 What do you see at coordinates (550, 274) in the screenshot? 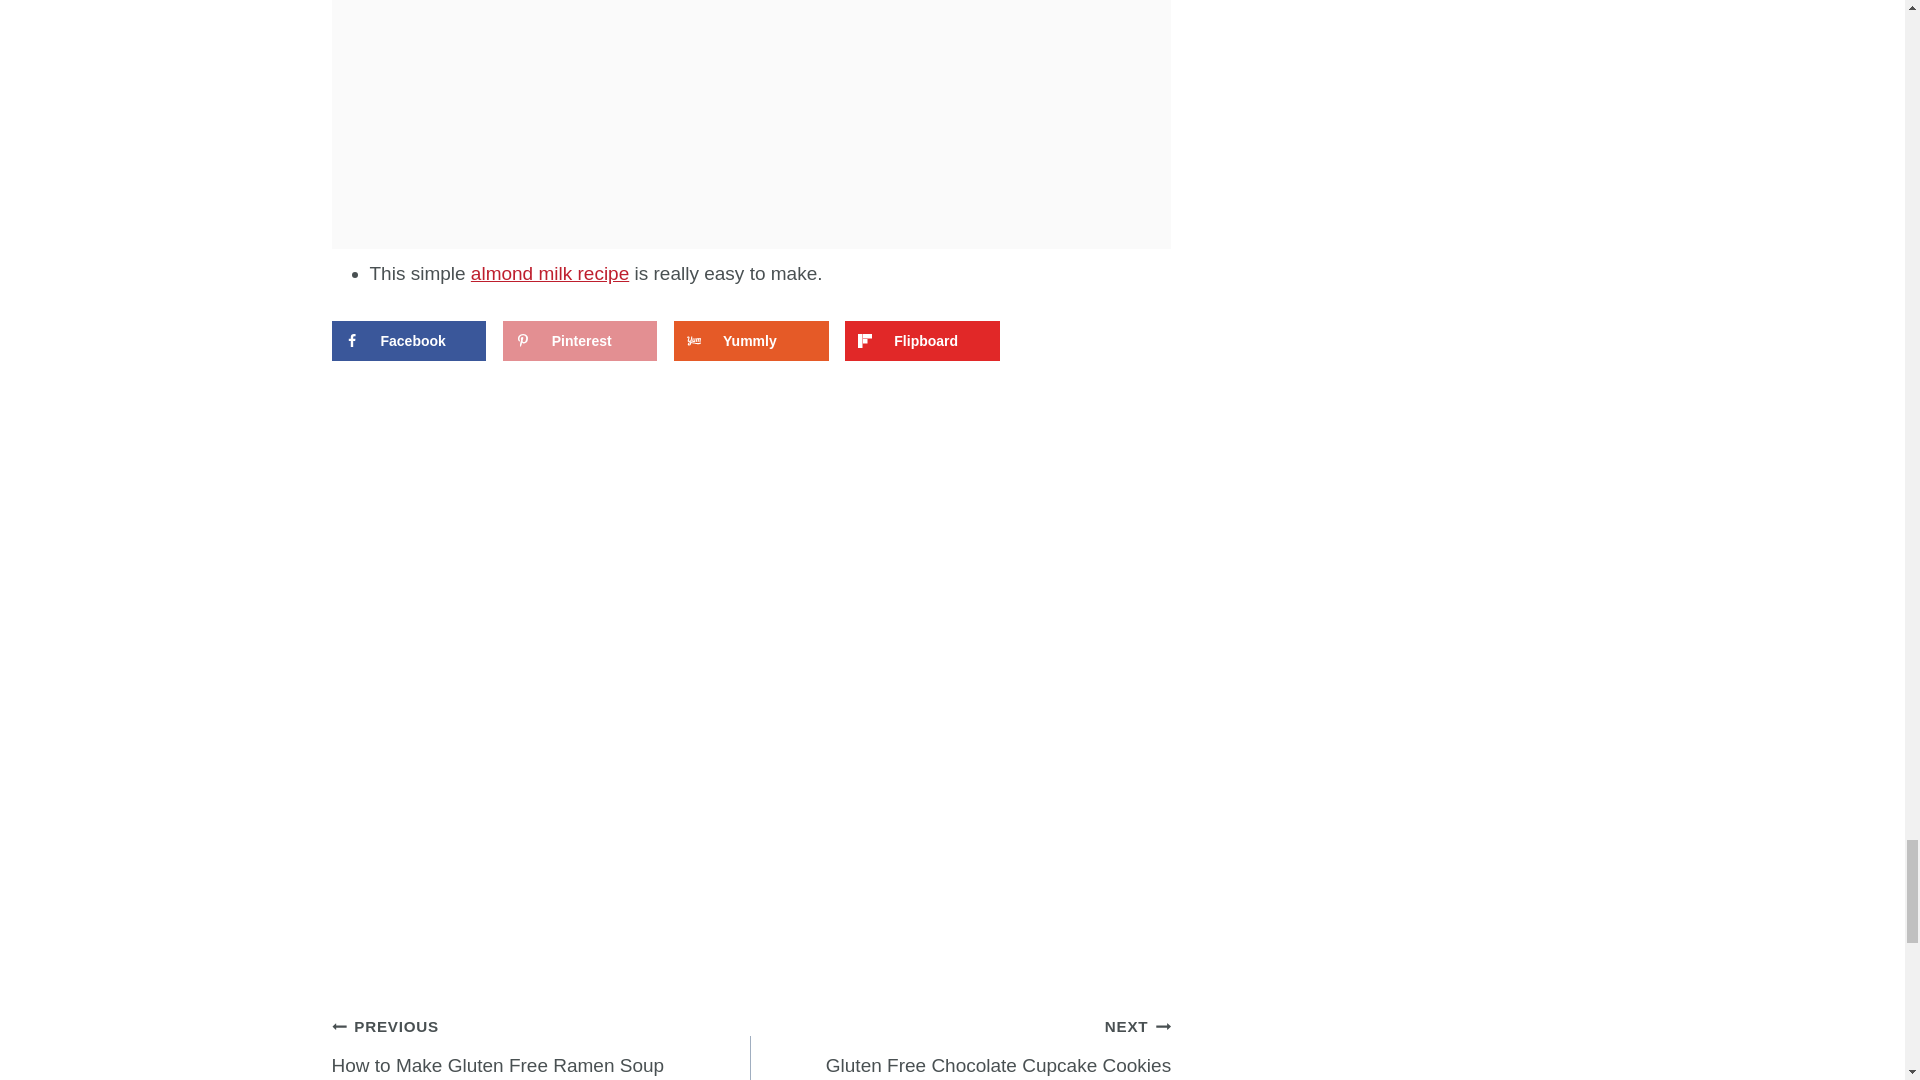
I see `almond milk recipe` at bounding box center [550, 274].